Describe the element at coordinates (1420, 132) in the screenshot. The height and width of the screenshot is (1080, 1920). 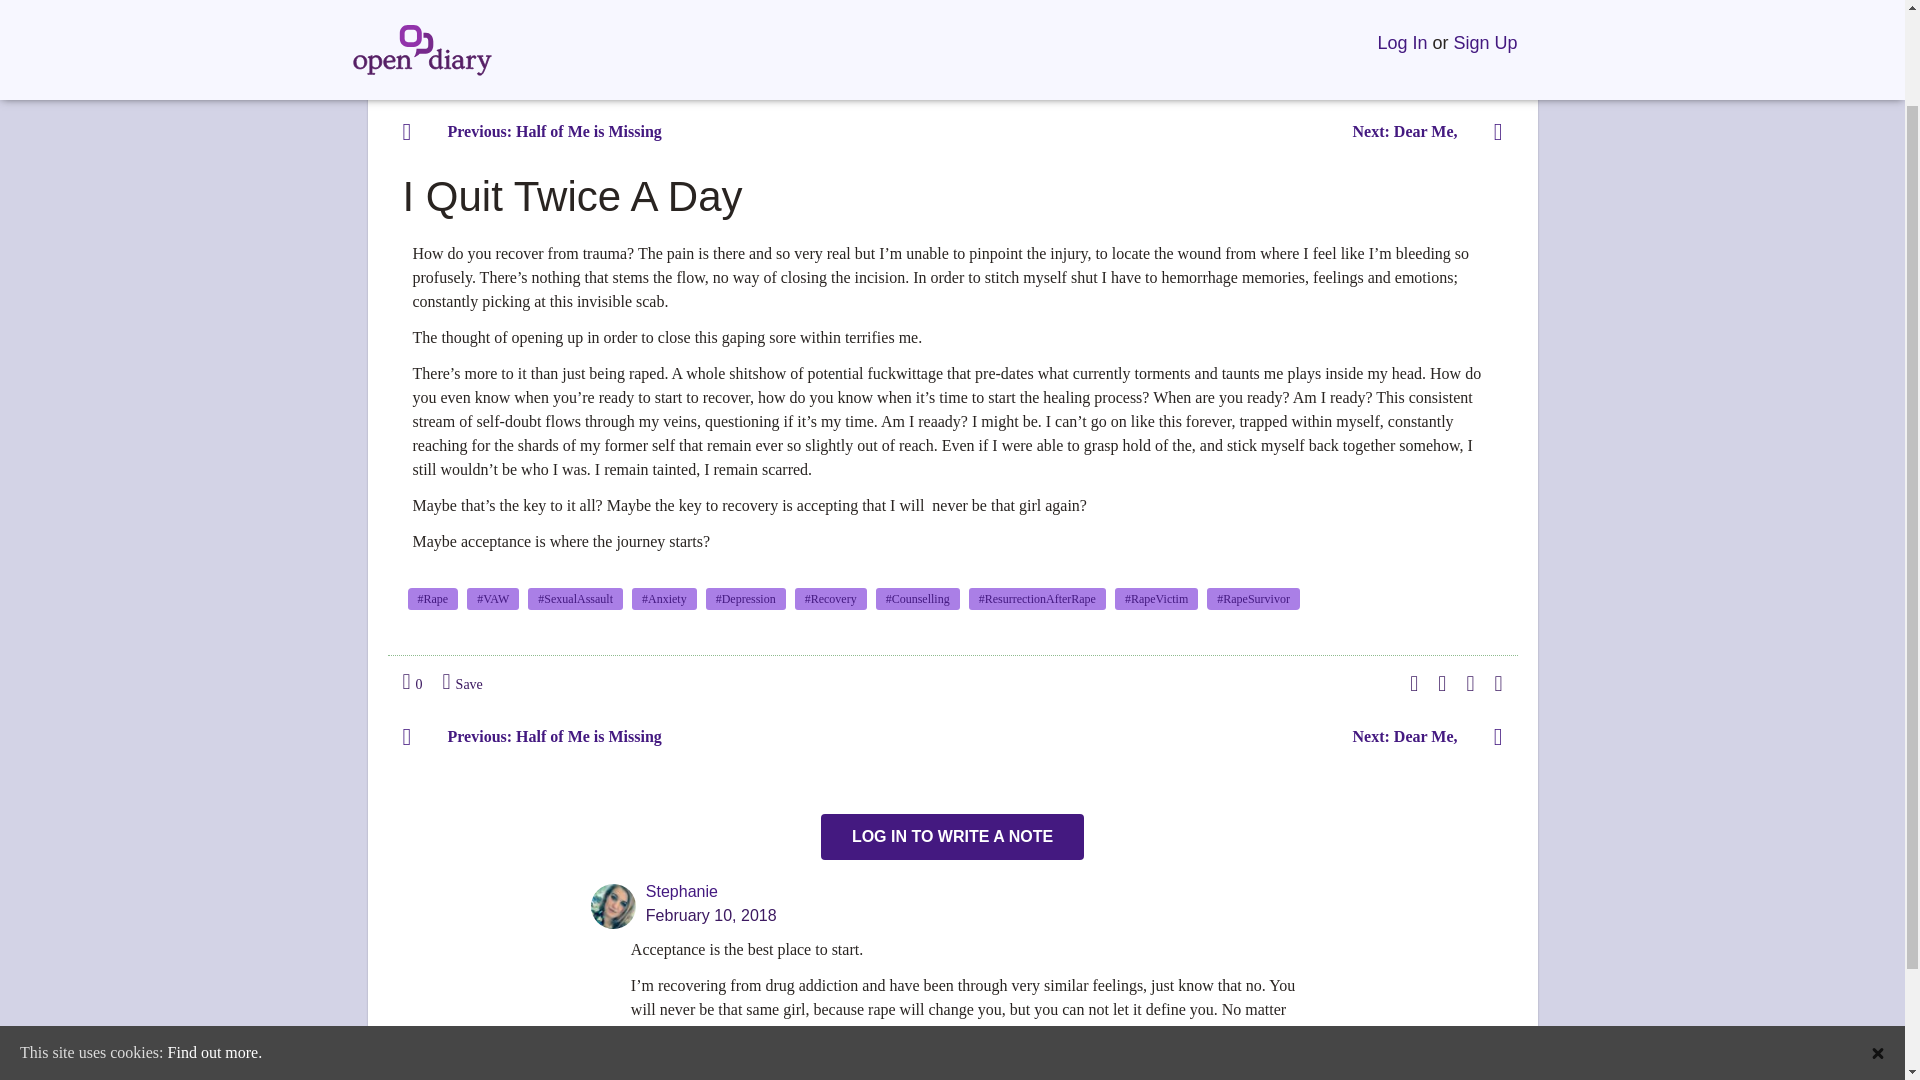
I see `Next: Dear Me,` at that location.